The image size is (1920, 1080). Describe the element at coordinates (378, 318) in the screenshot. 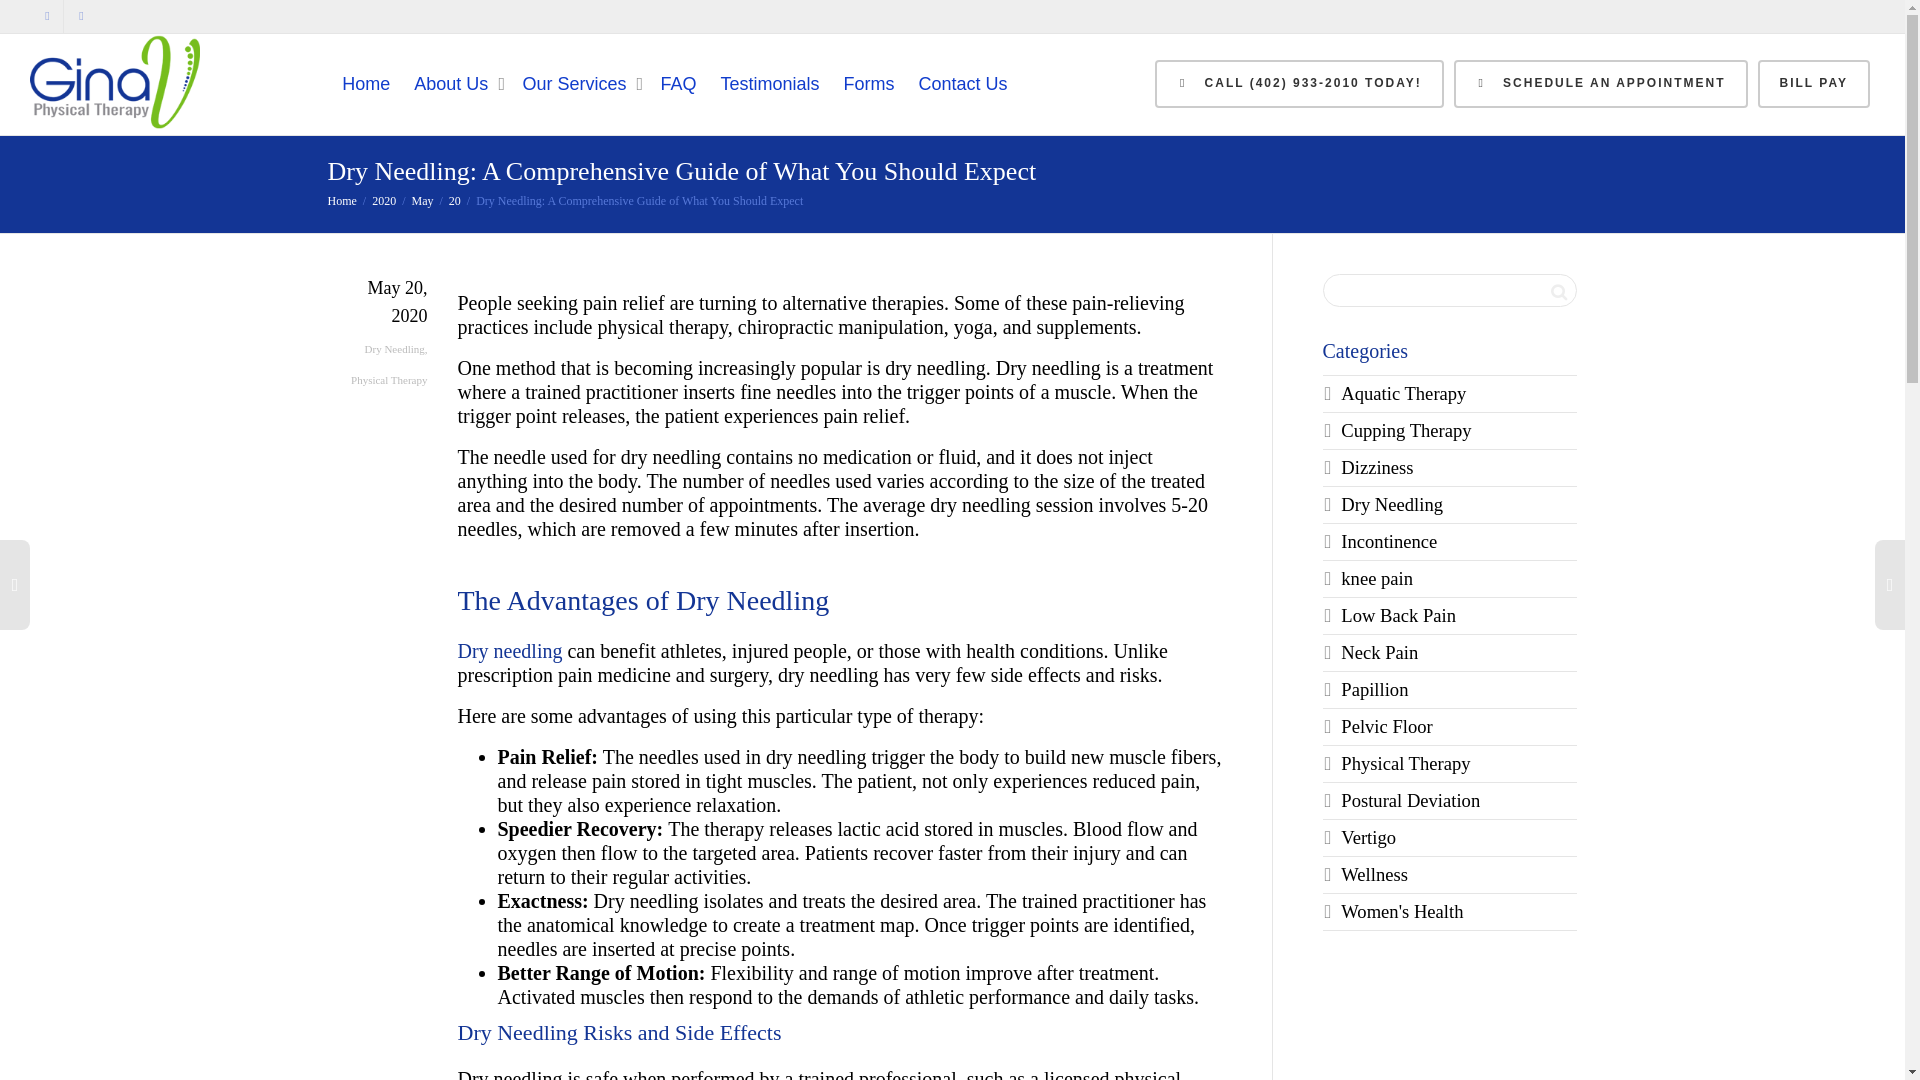

I see `May 20, 2020` at that location.